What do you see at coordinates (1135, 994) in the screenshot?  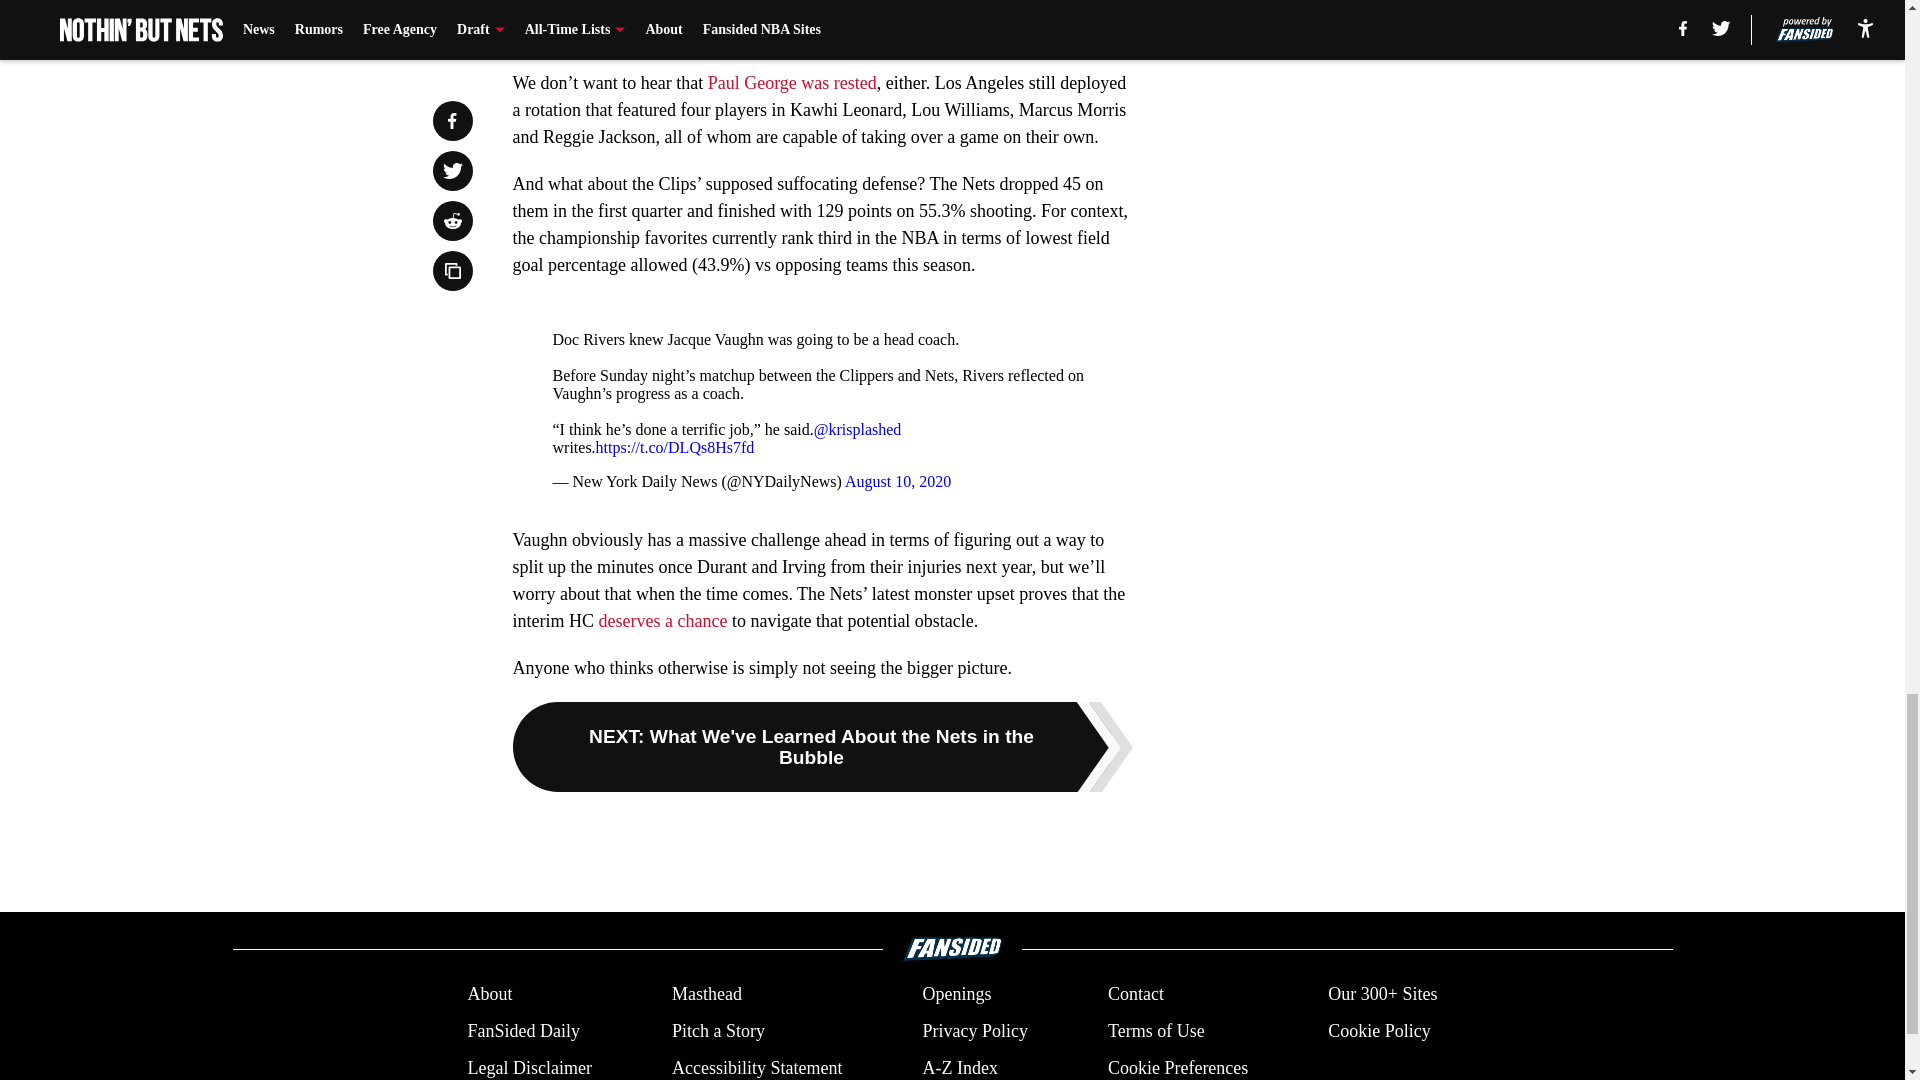 I see `Contact` at bounding box center [1135, 994].